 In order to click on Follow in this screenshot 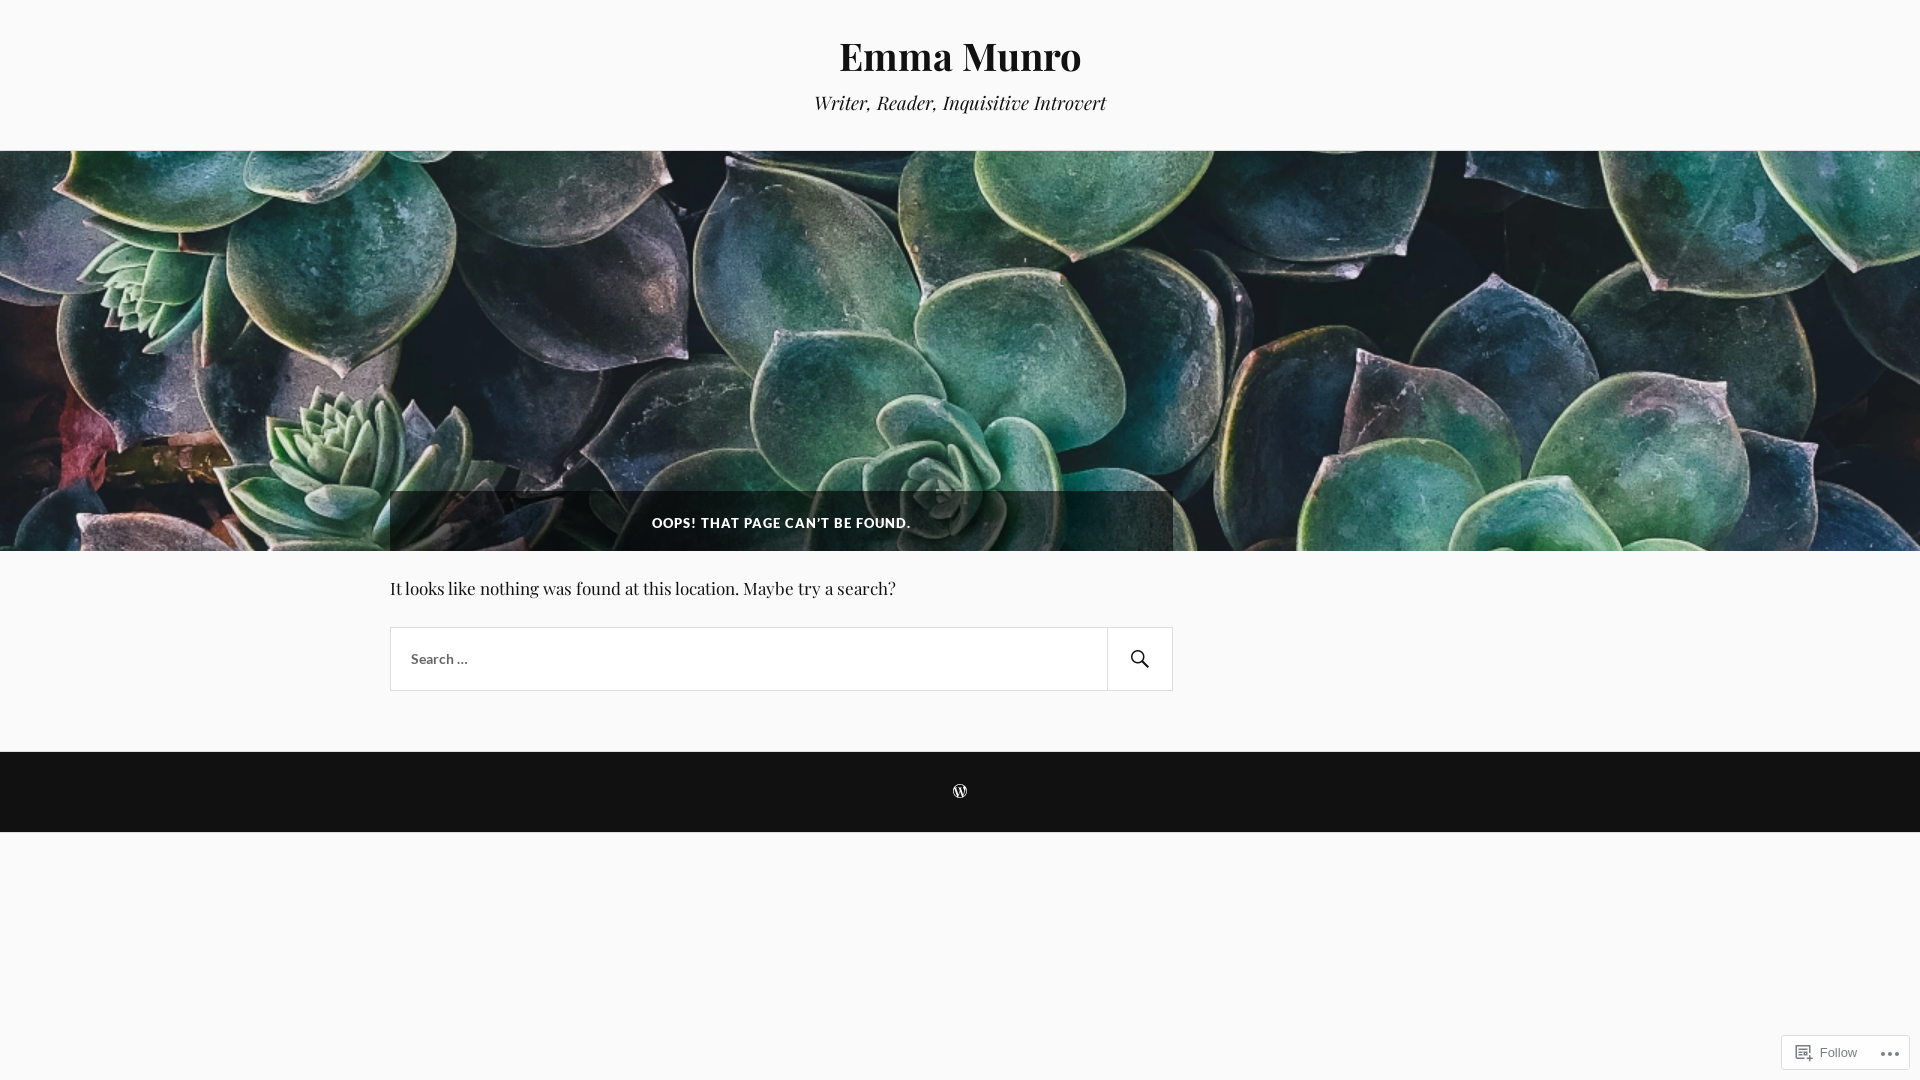, I will do `click(1827, 1052)`.